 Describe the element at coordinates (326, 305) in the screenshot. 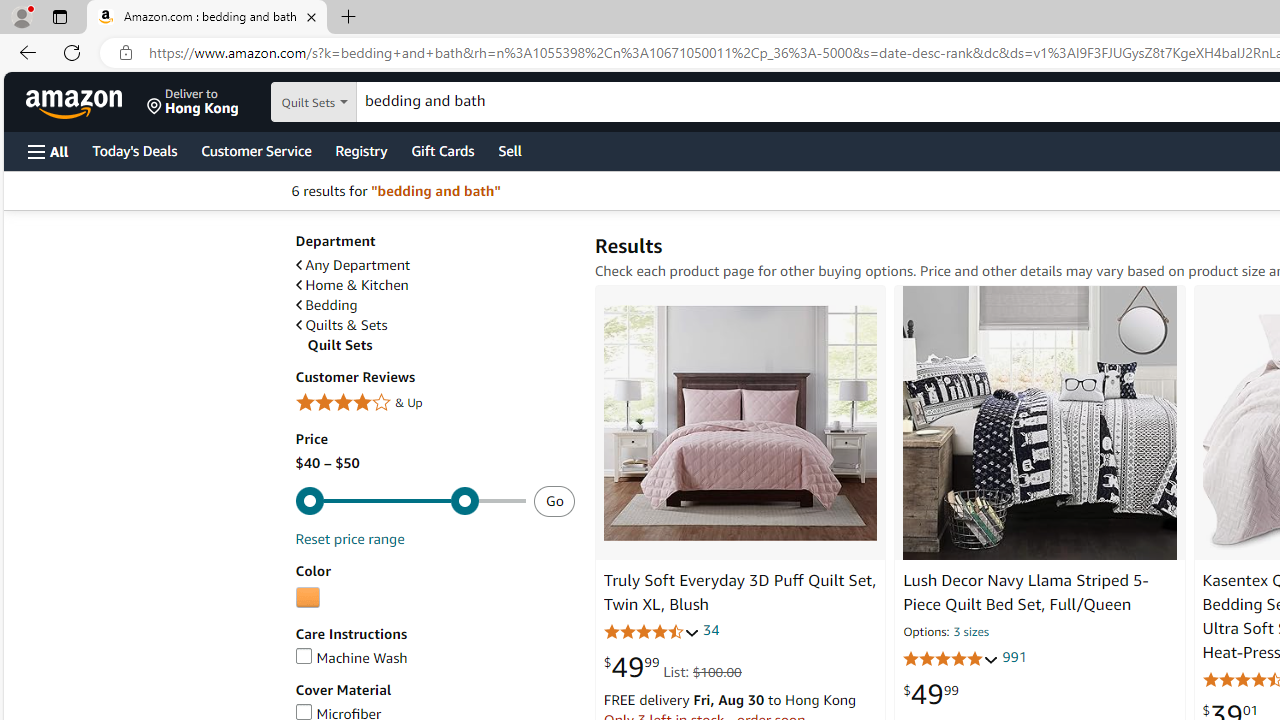

I see `Bedding` at that location.